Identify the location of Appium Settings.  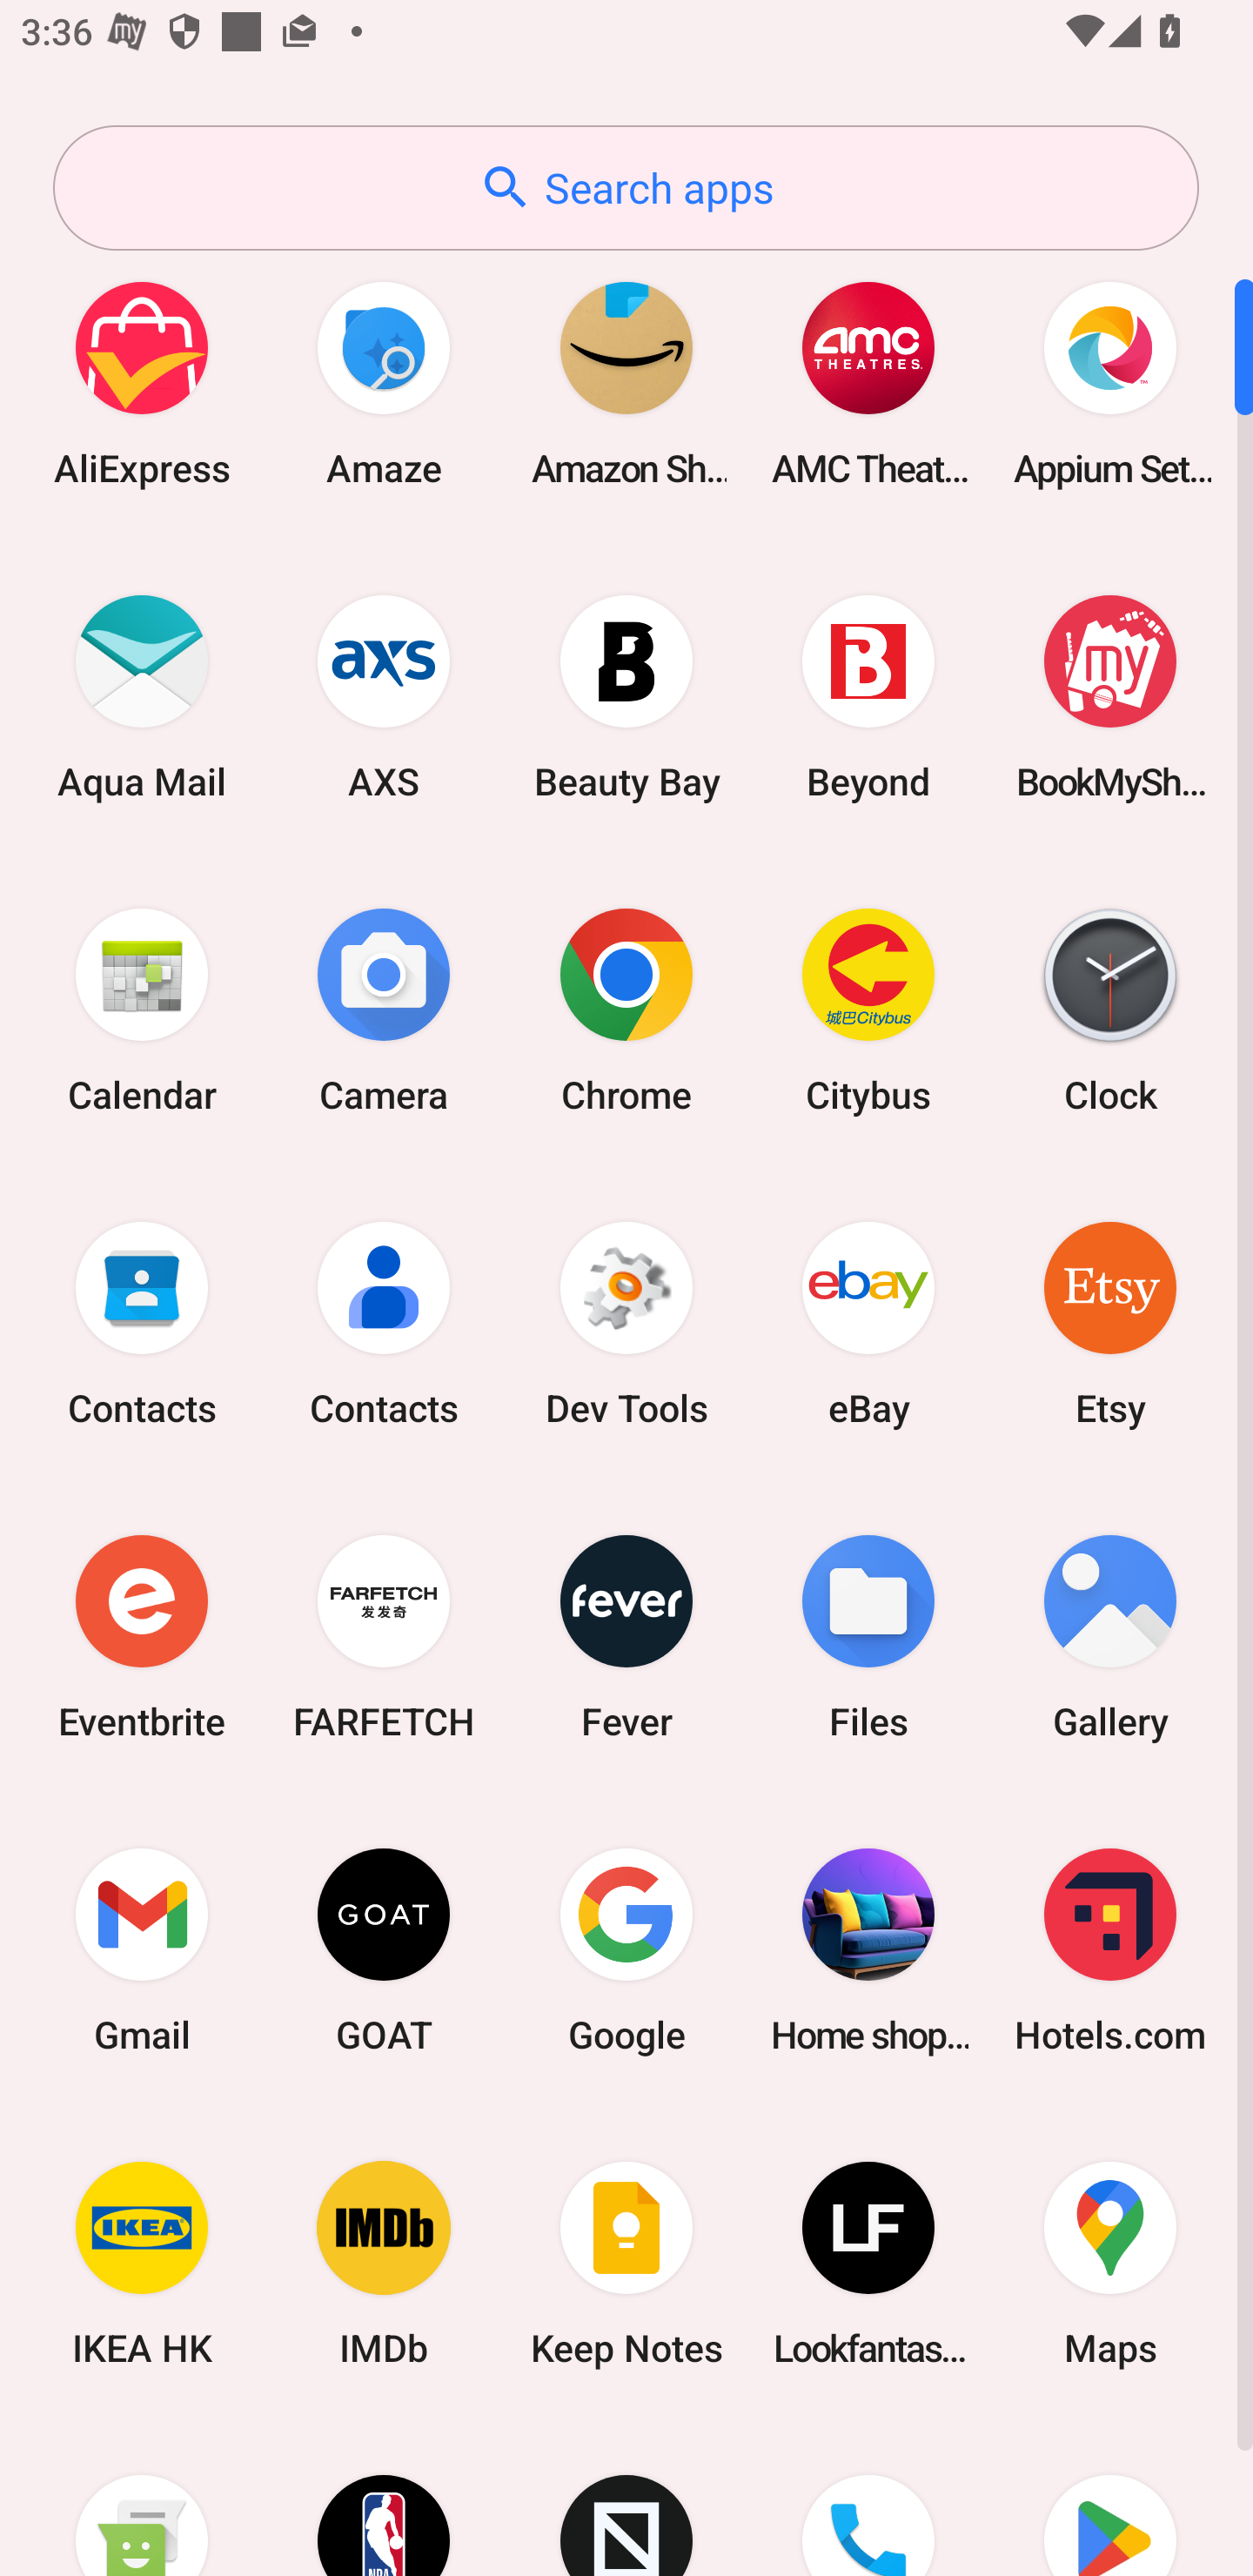
(1110, 383).